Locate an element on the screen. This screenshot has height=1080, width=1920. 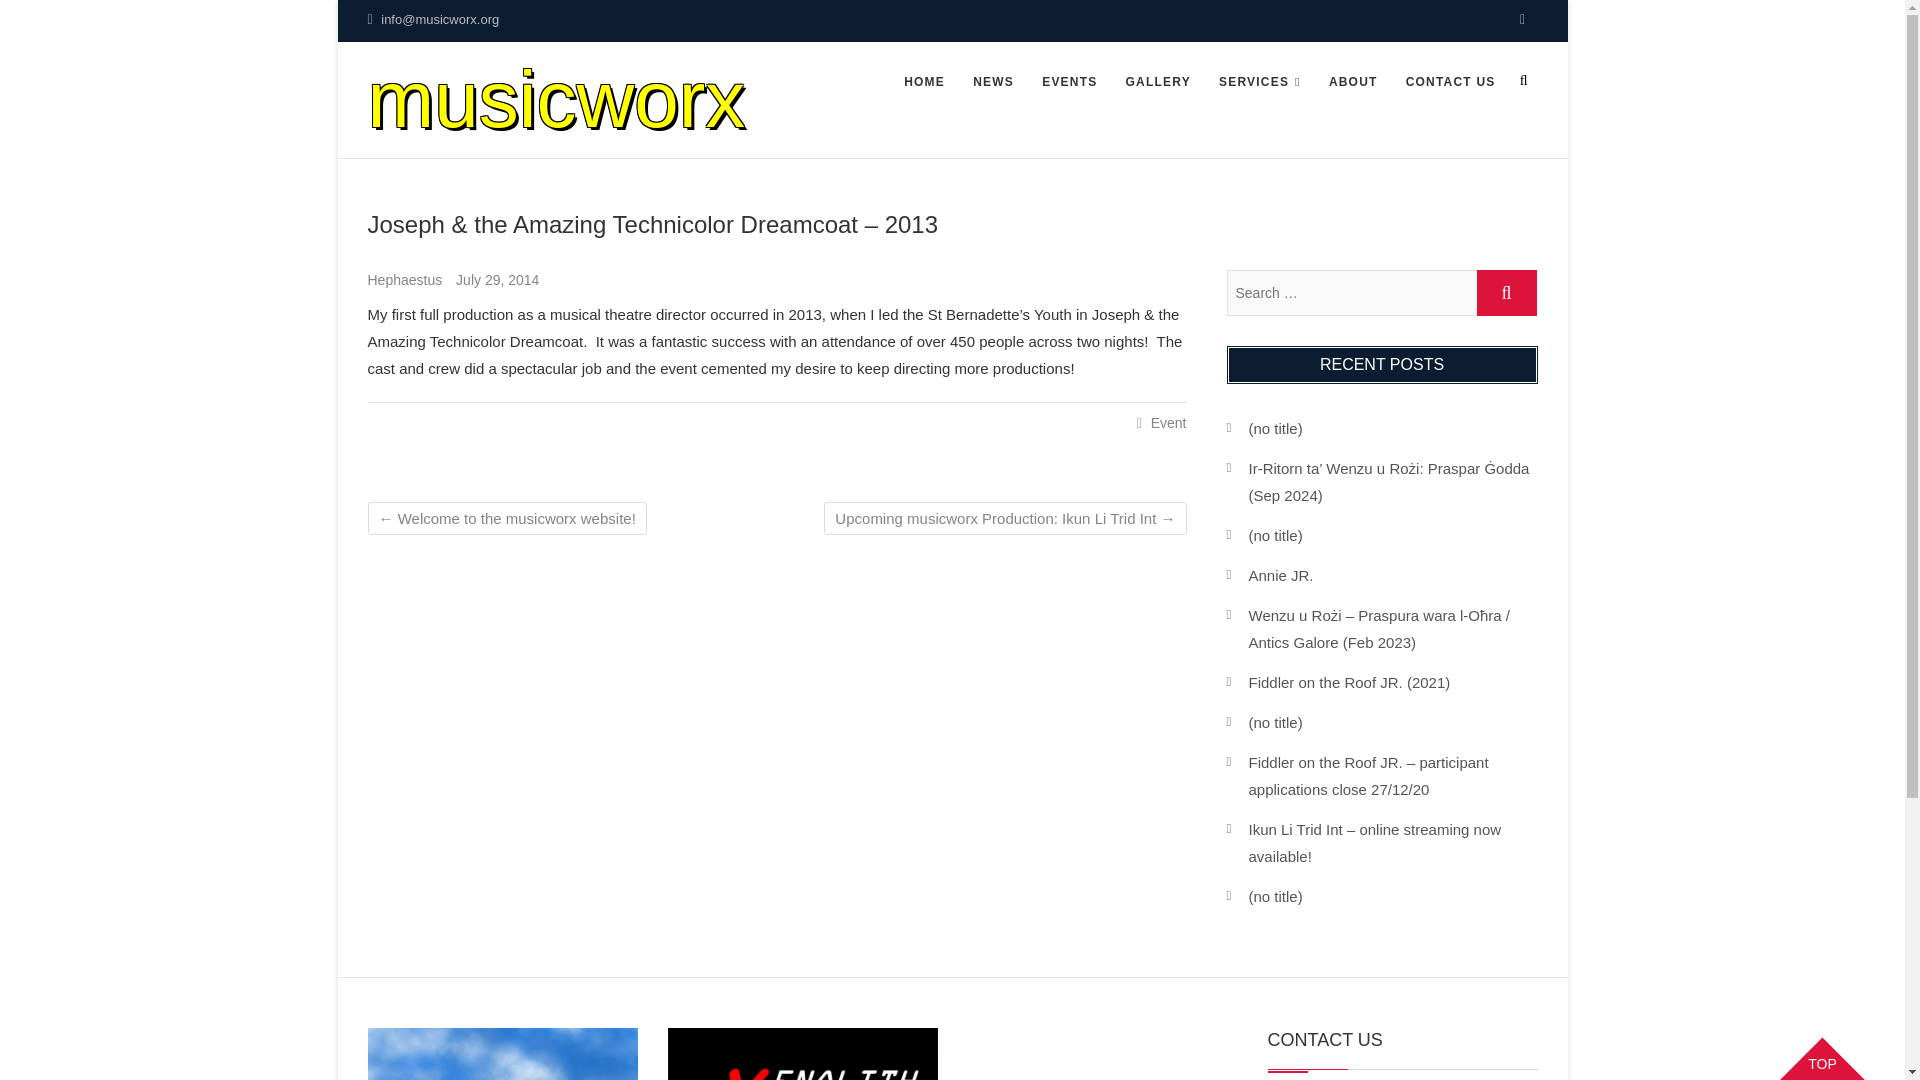
EVENTS is located at coordinates (1069, 83).